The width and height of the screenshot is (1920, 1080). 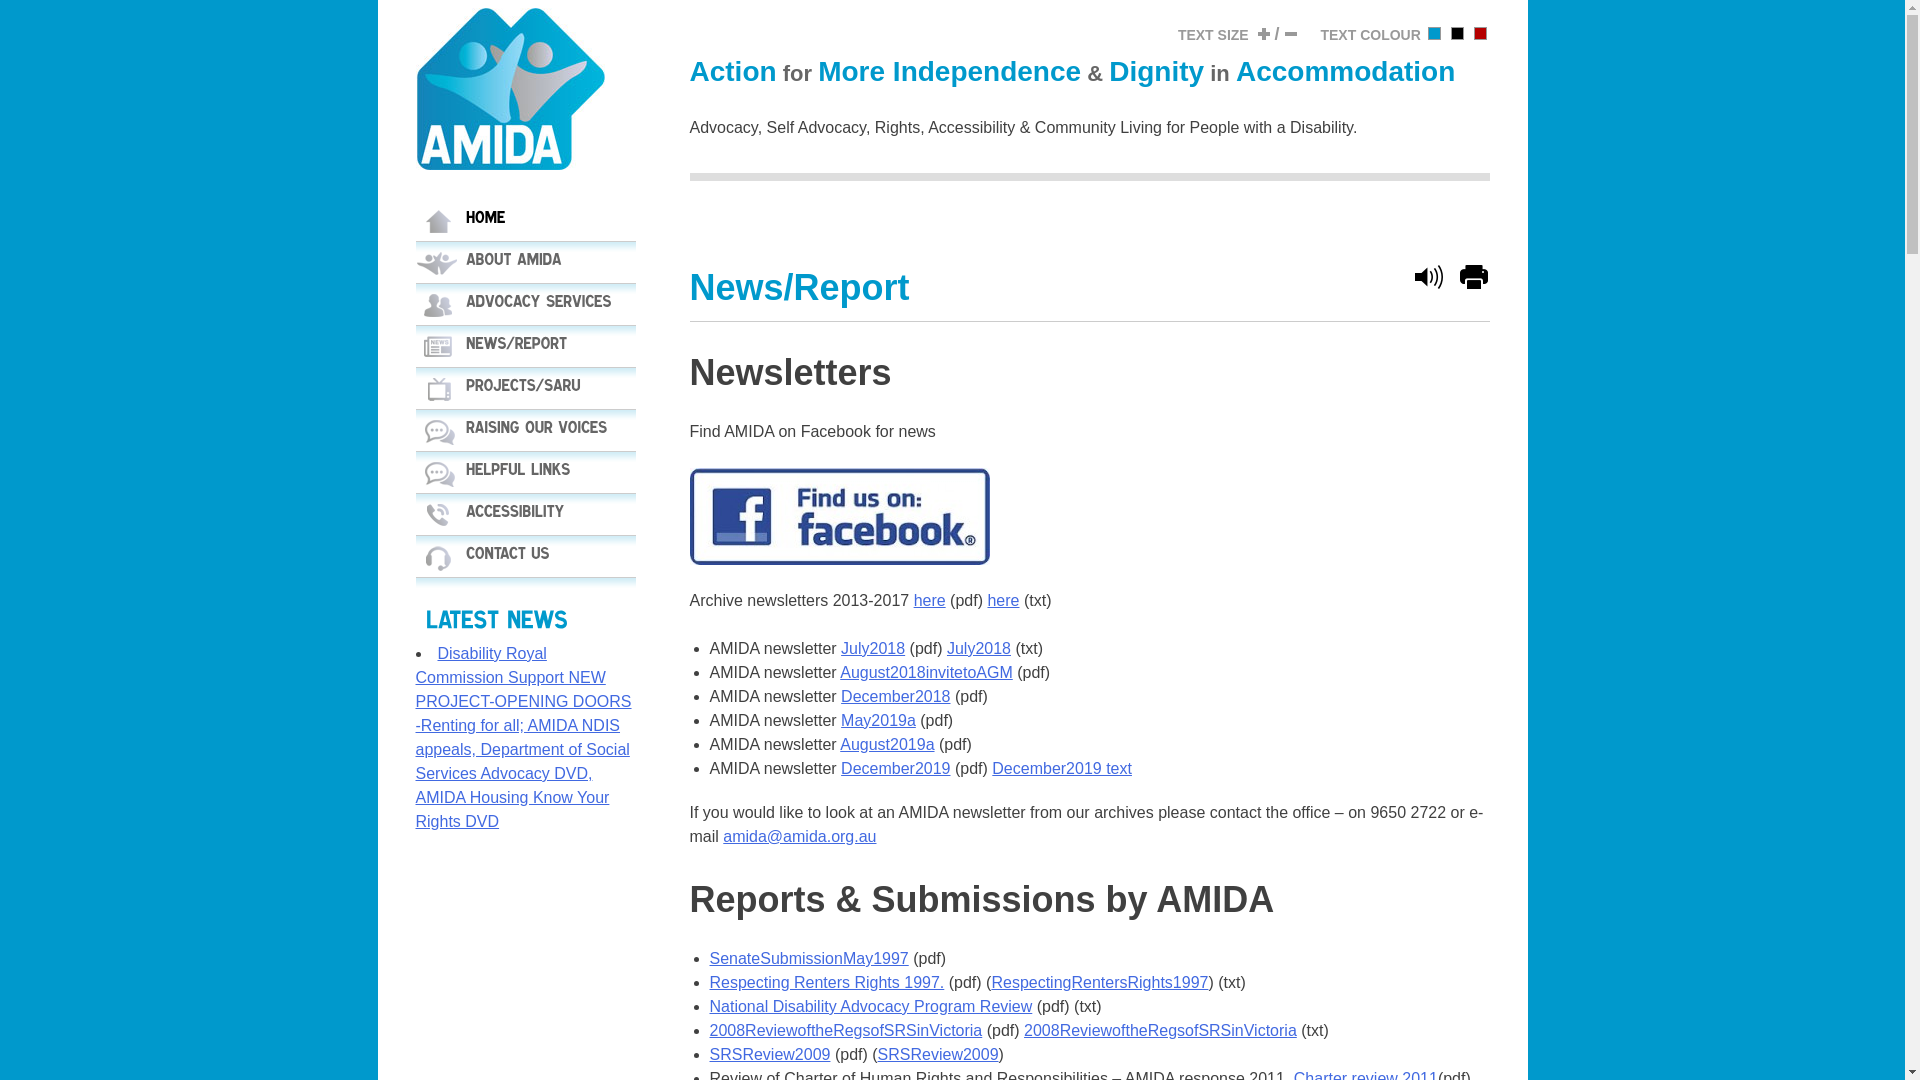 What do you see at coordinates (896, 768) in the screenshot?
I see `December2019` at bounding box center [896, 768].